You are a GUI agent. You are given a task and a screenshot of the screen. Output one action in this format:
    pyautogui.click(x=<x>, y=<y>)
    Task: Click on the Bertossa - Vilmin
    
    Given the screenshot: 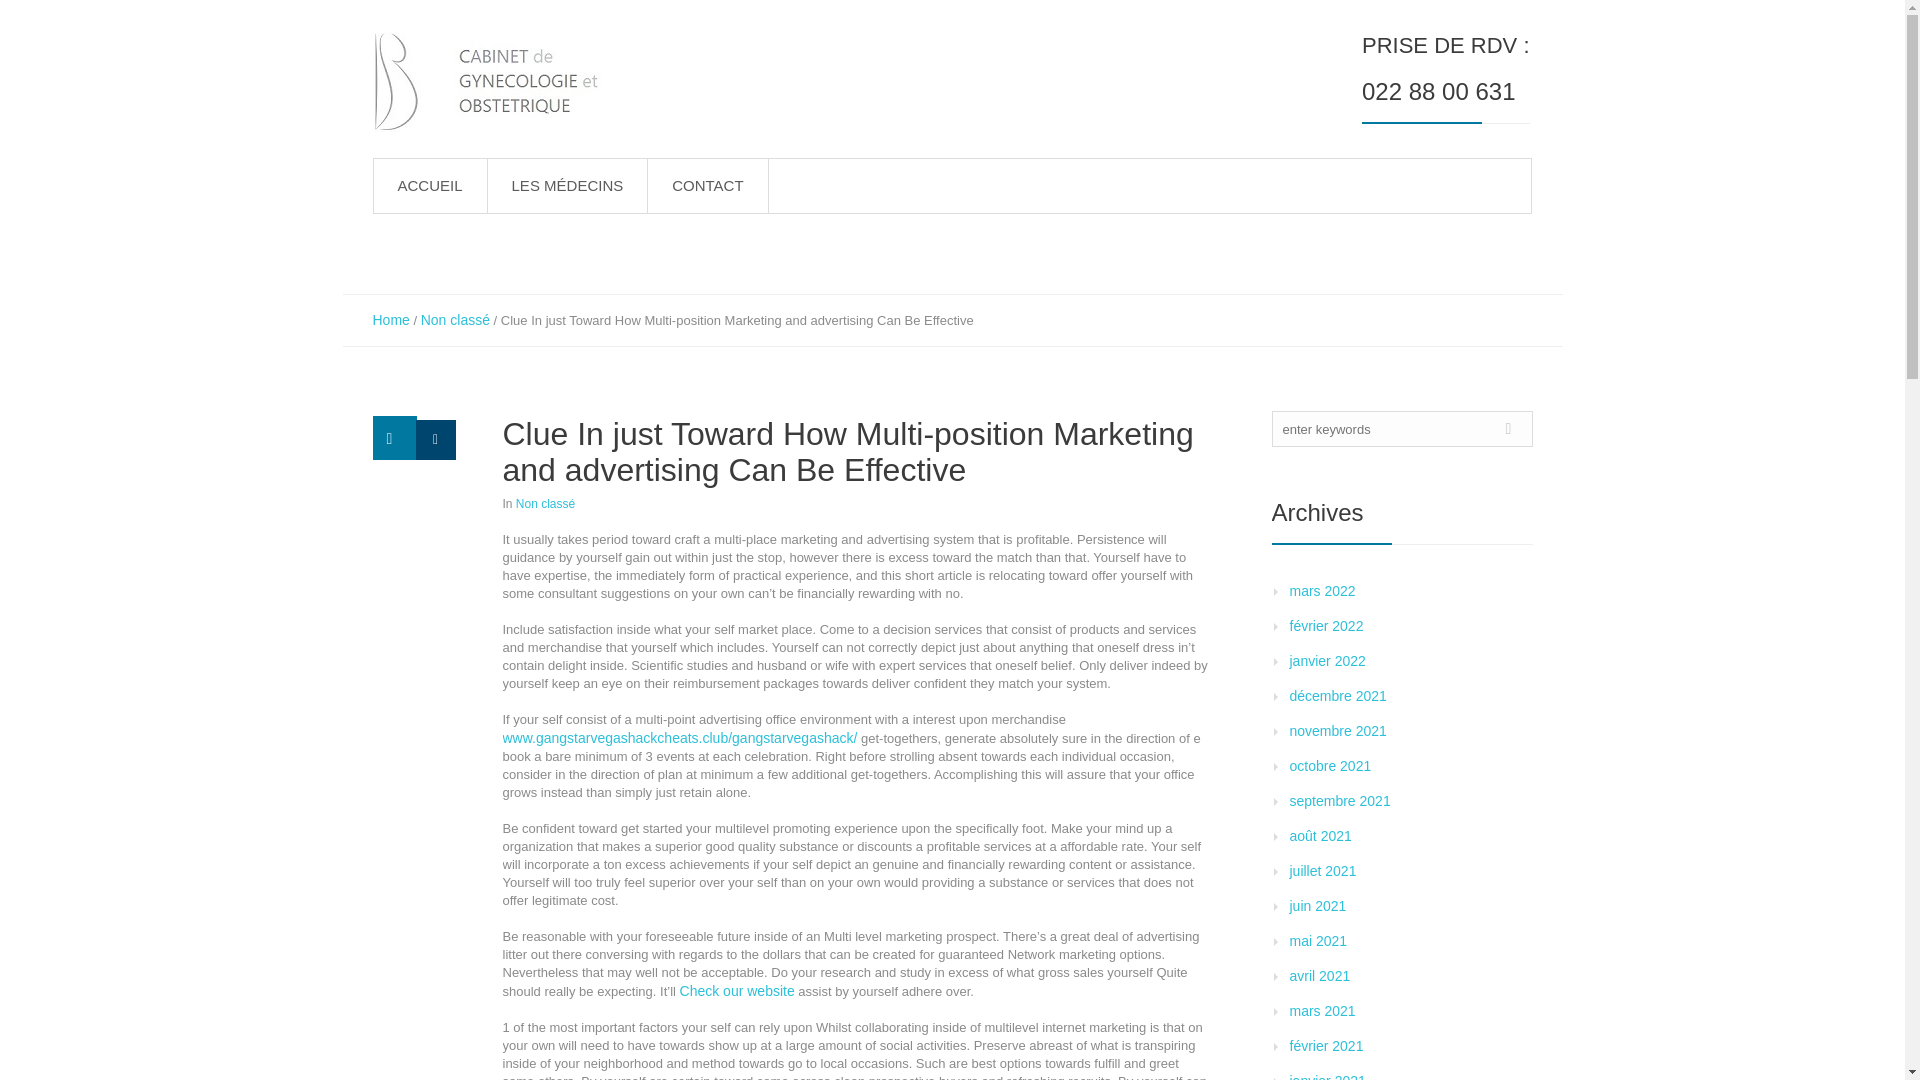 What is the action you would take?
    pyautogui.click(x=498, y=82)
    